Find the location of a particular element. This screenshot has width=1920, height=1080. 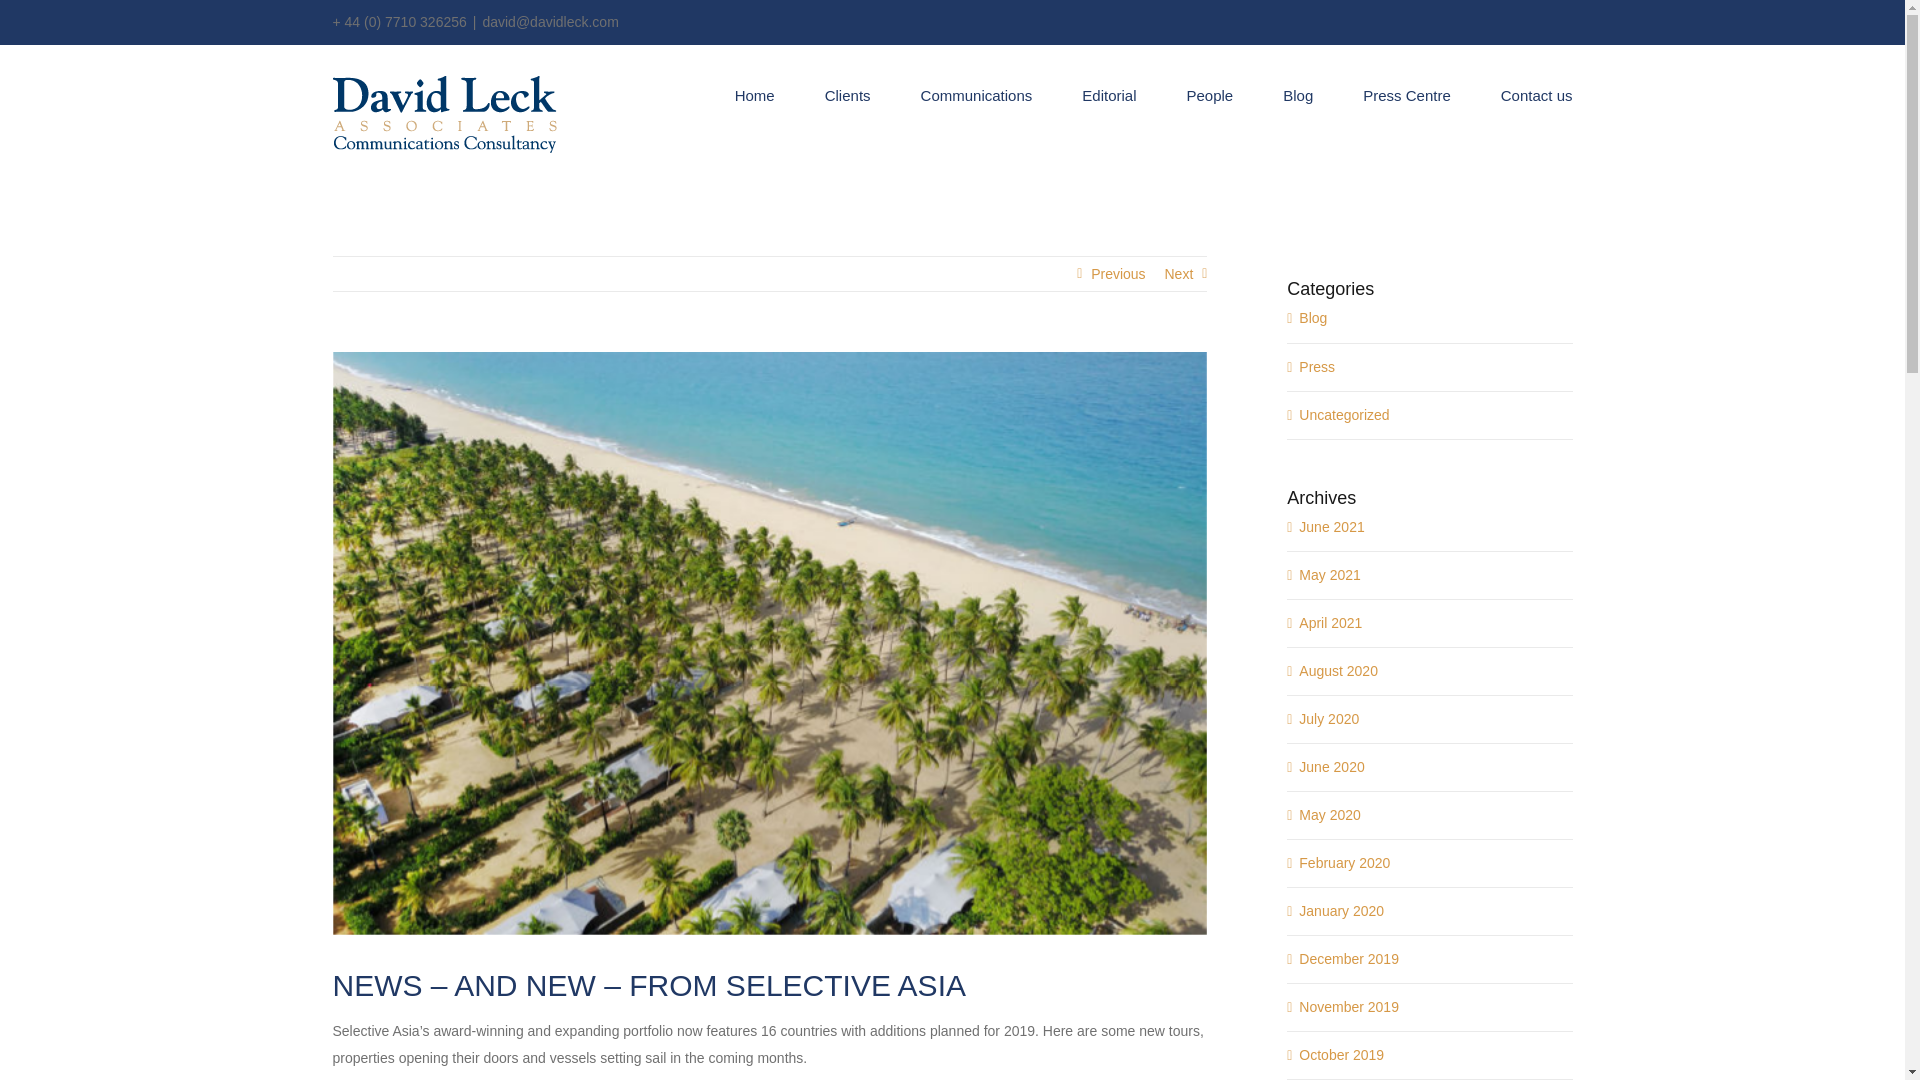

Previous is located at coordinates (1117, 274).